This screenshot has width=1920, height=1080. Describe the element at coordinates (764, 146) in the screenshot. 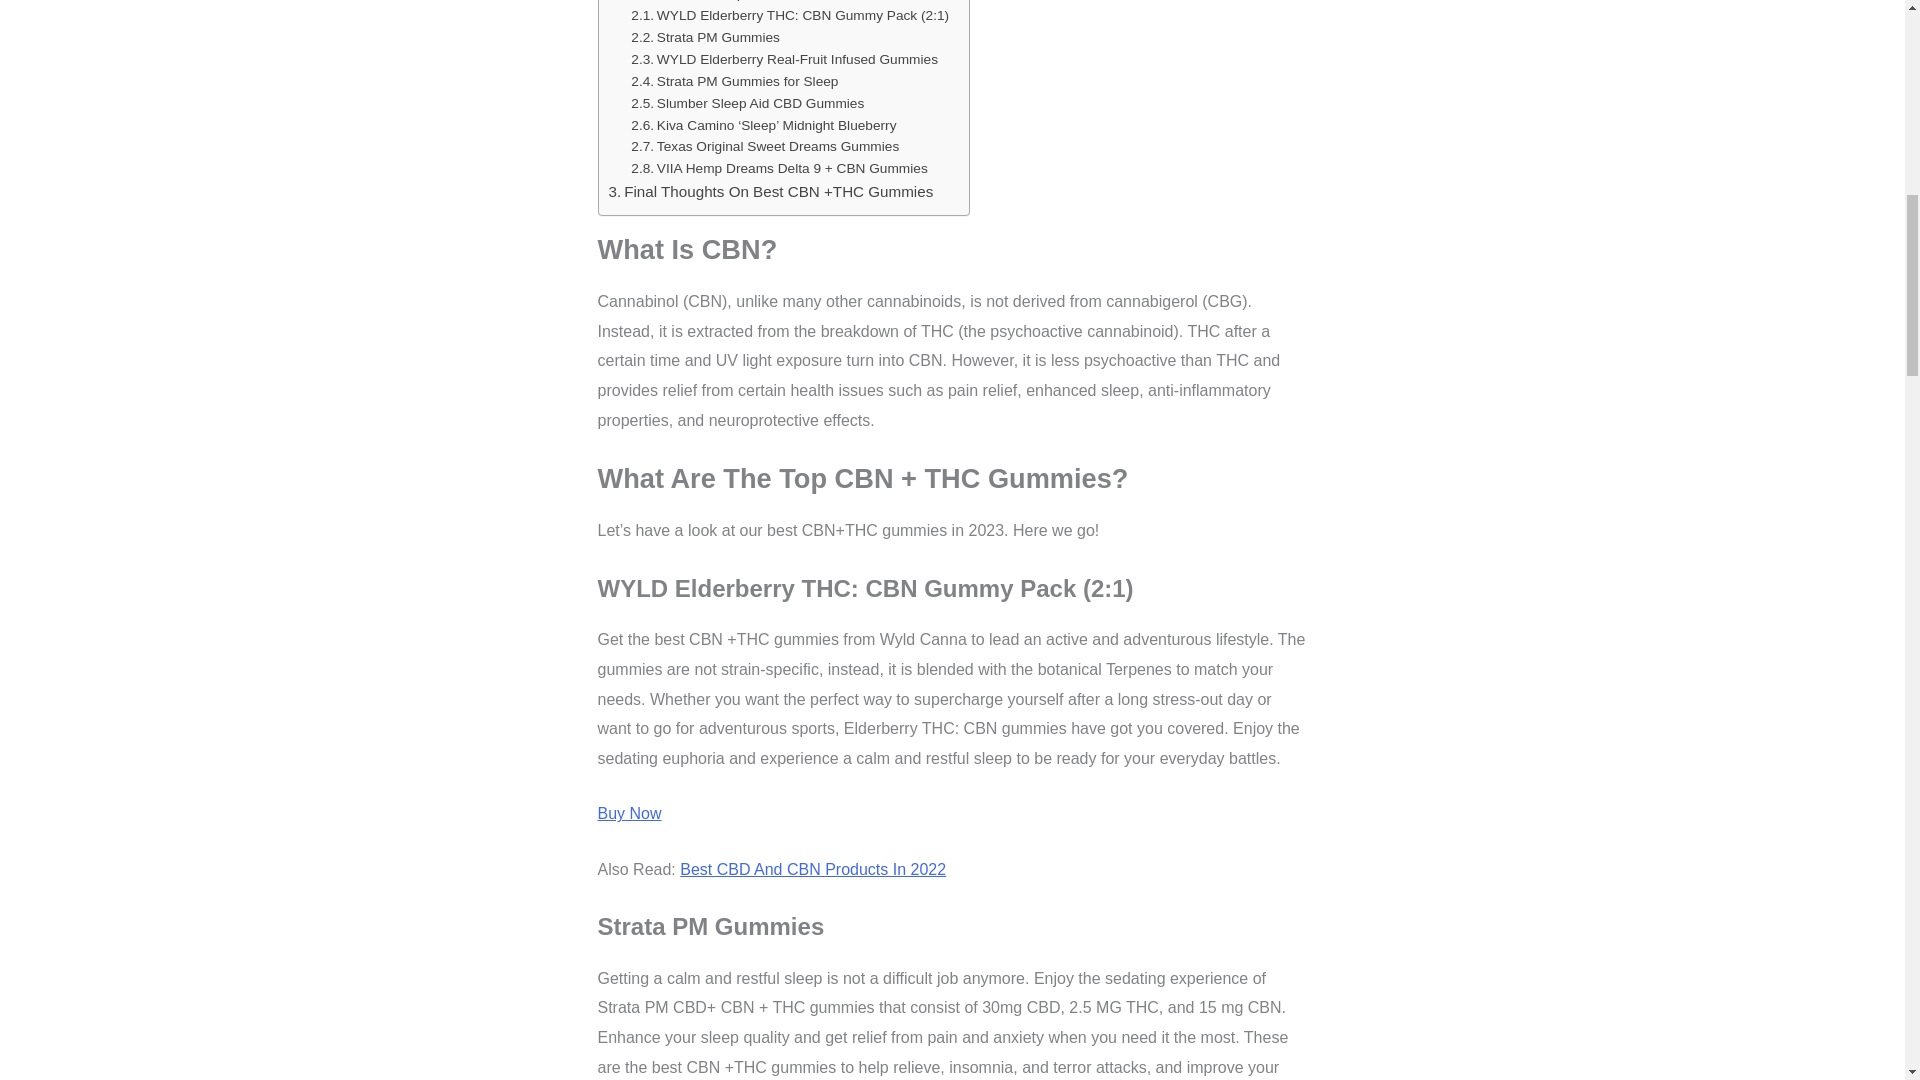

I see `Texas Original Sweet Dreams Gummies` at that location.